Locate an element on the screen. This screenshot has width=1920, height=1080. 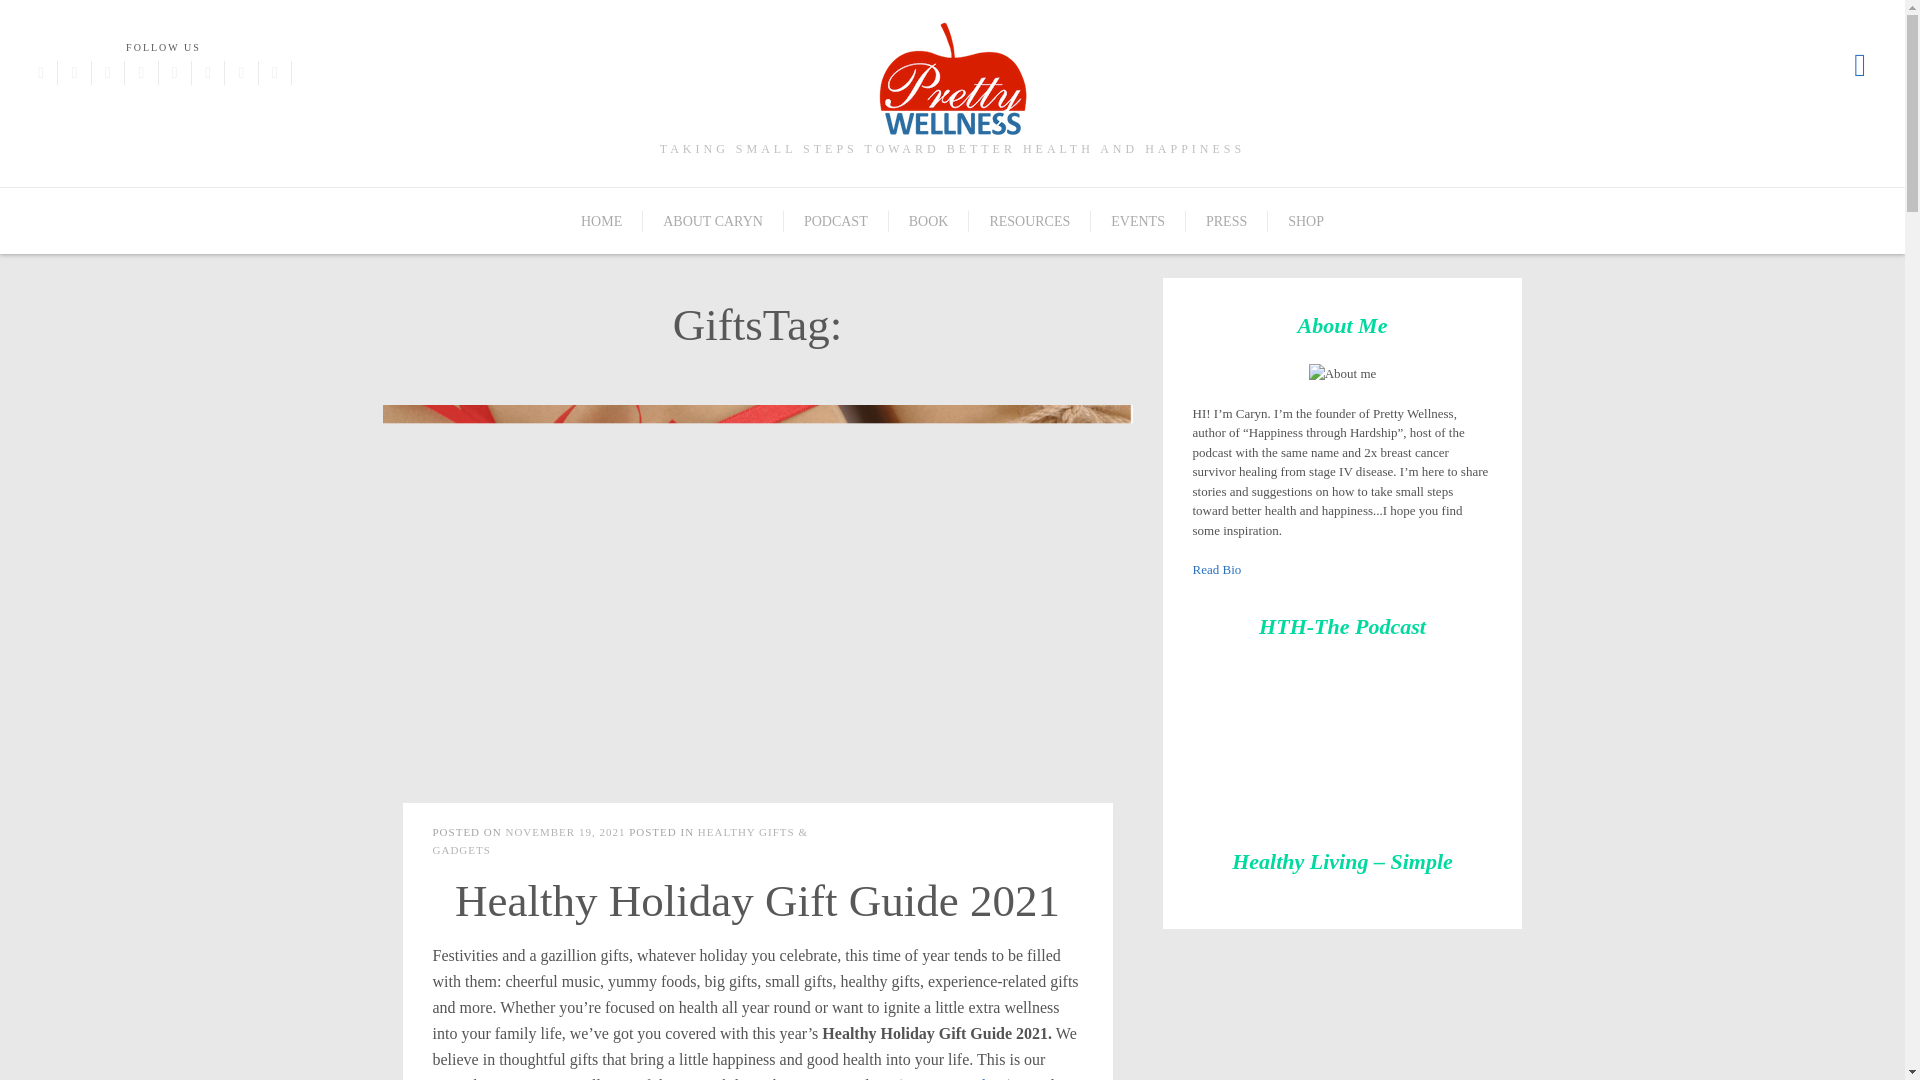
see our past lists is located at coordinates (954, 1078).